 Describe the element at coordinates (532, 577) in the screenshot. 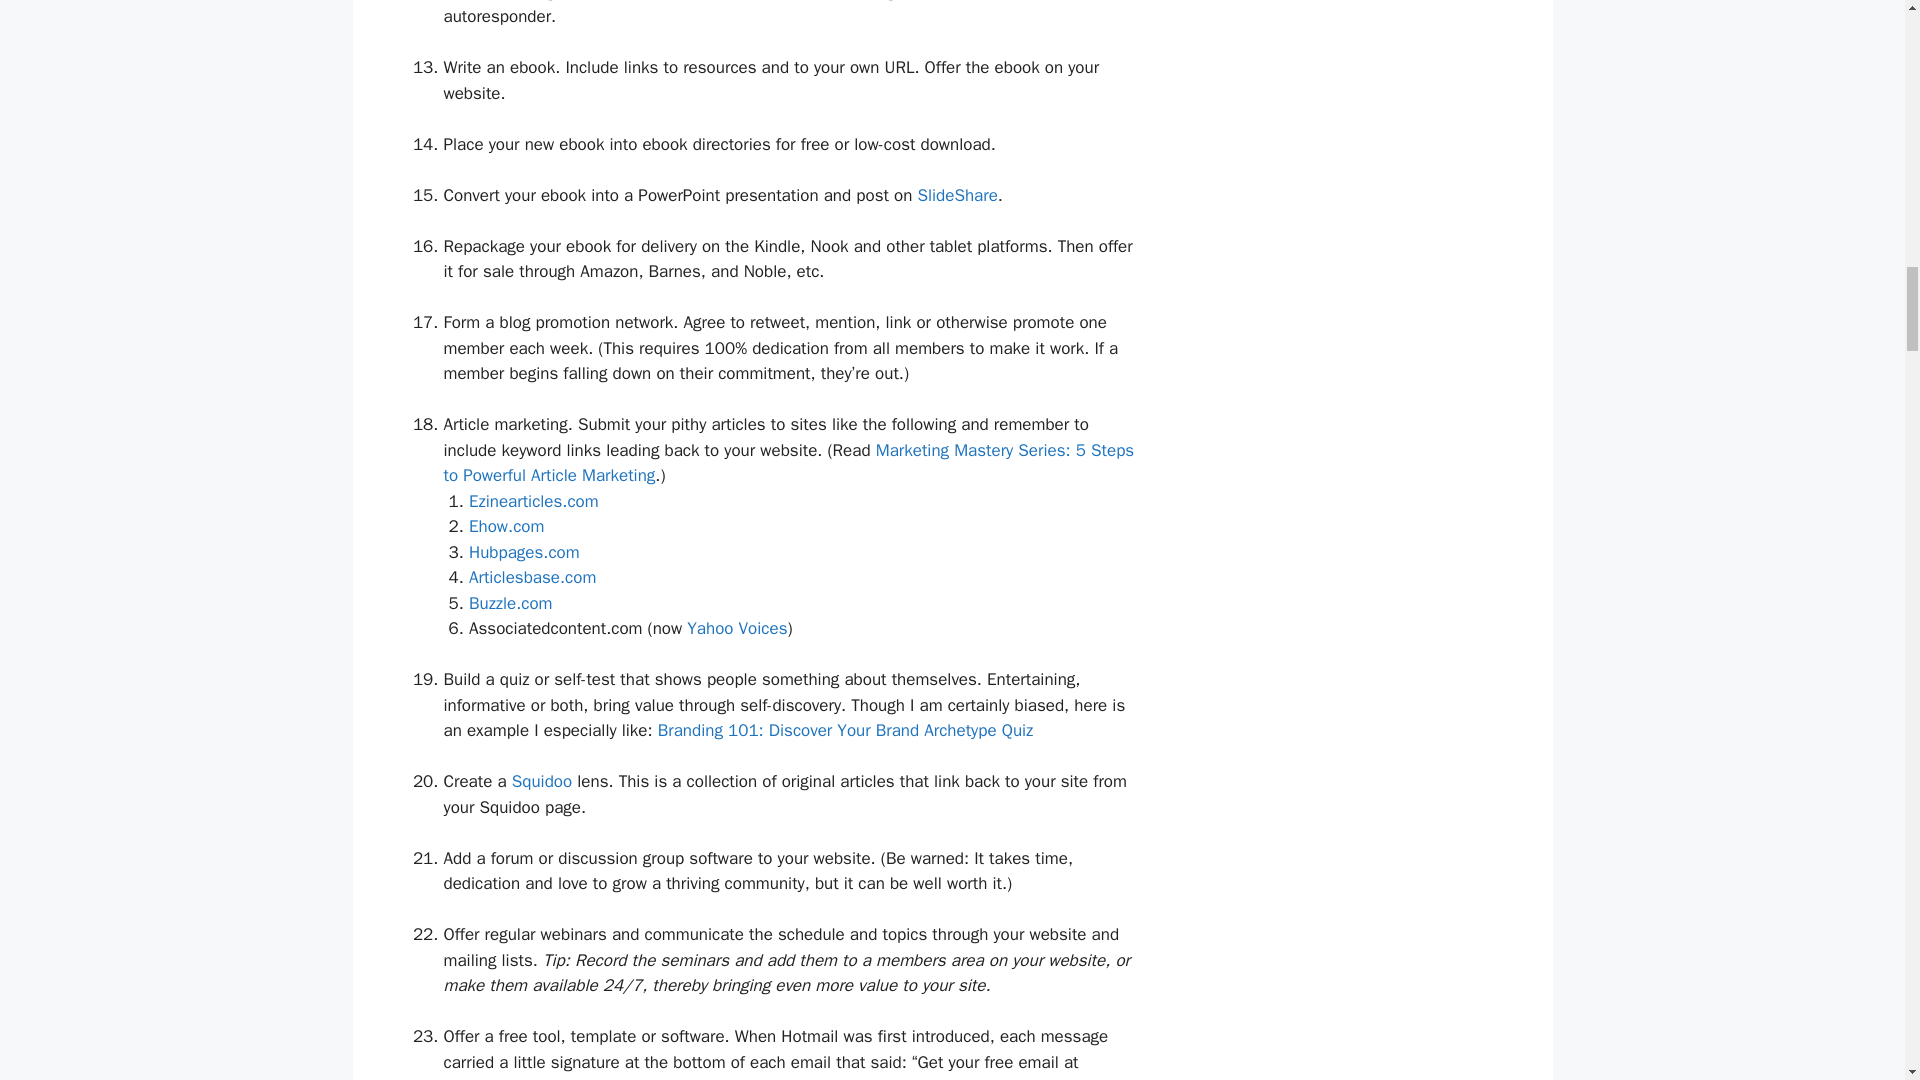

I see `Articlesbase.com` at that location.